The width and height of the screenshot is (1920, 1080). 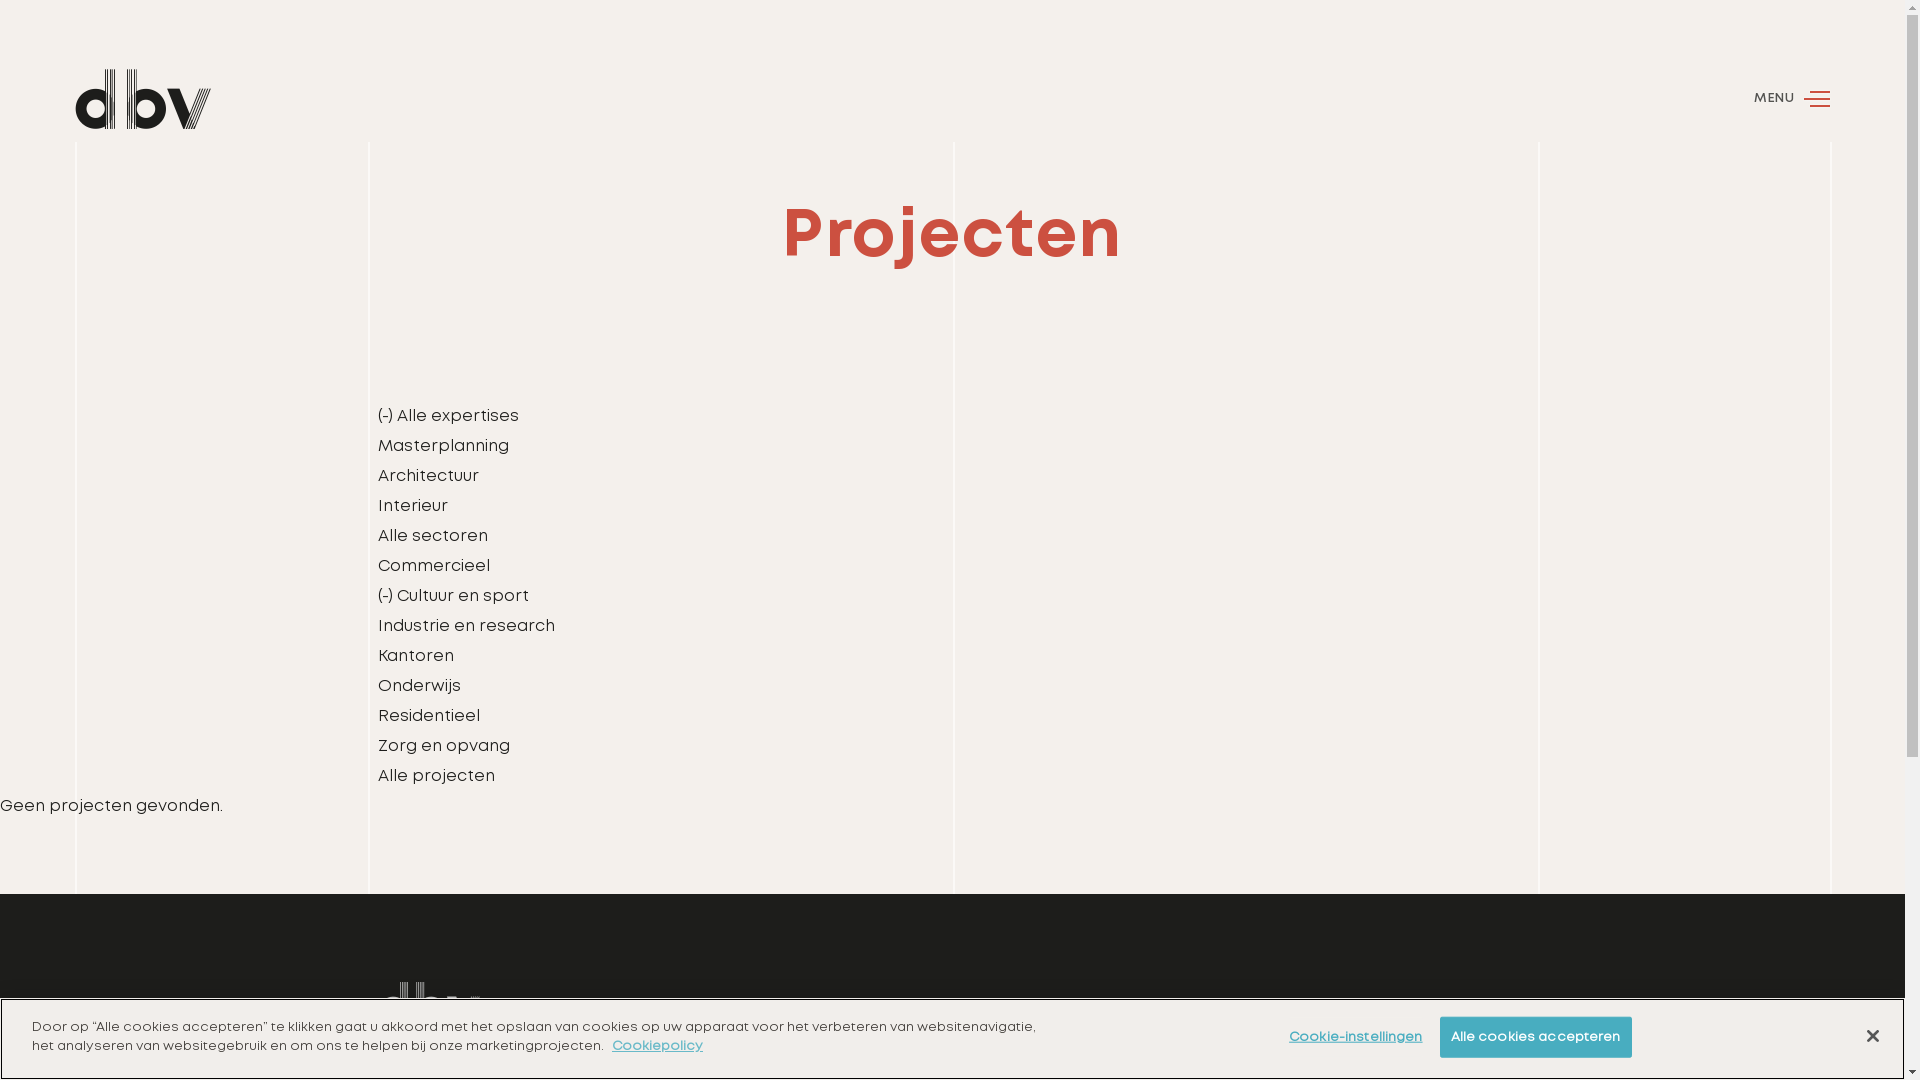 I want to click on Kantoren, so click(x=416, y=656).